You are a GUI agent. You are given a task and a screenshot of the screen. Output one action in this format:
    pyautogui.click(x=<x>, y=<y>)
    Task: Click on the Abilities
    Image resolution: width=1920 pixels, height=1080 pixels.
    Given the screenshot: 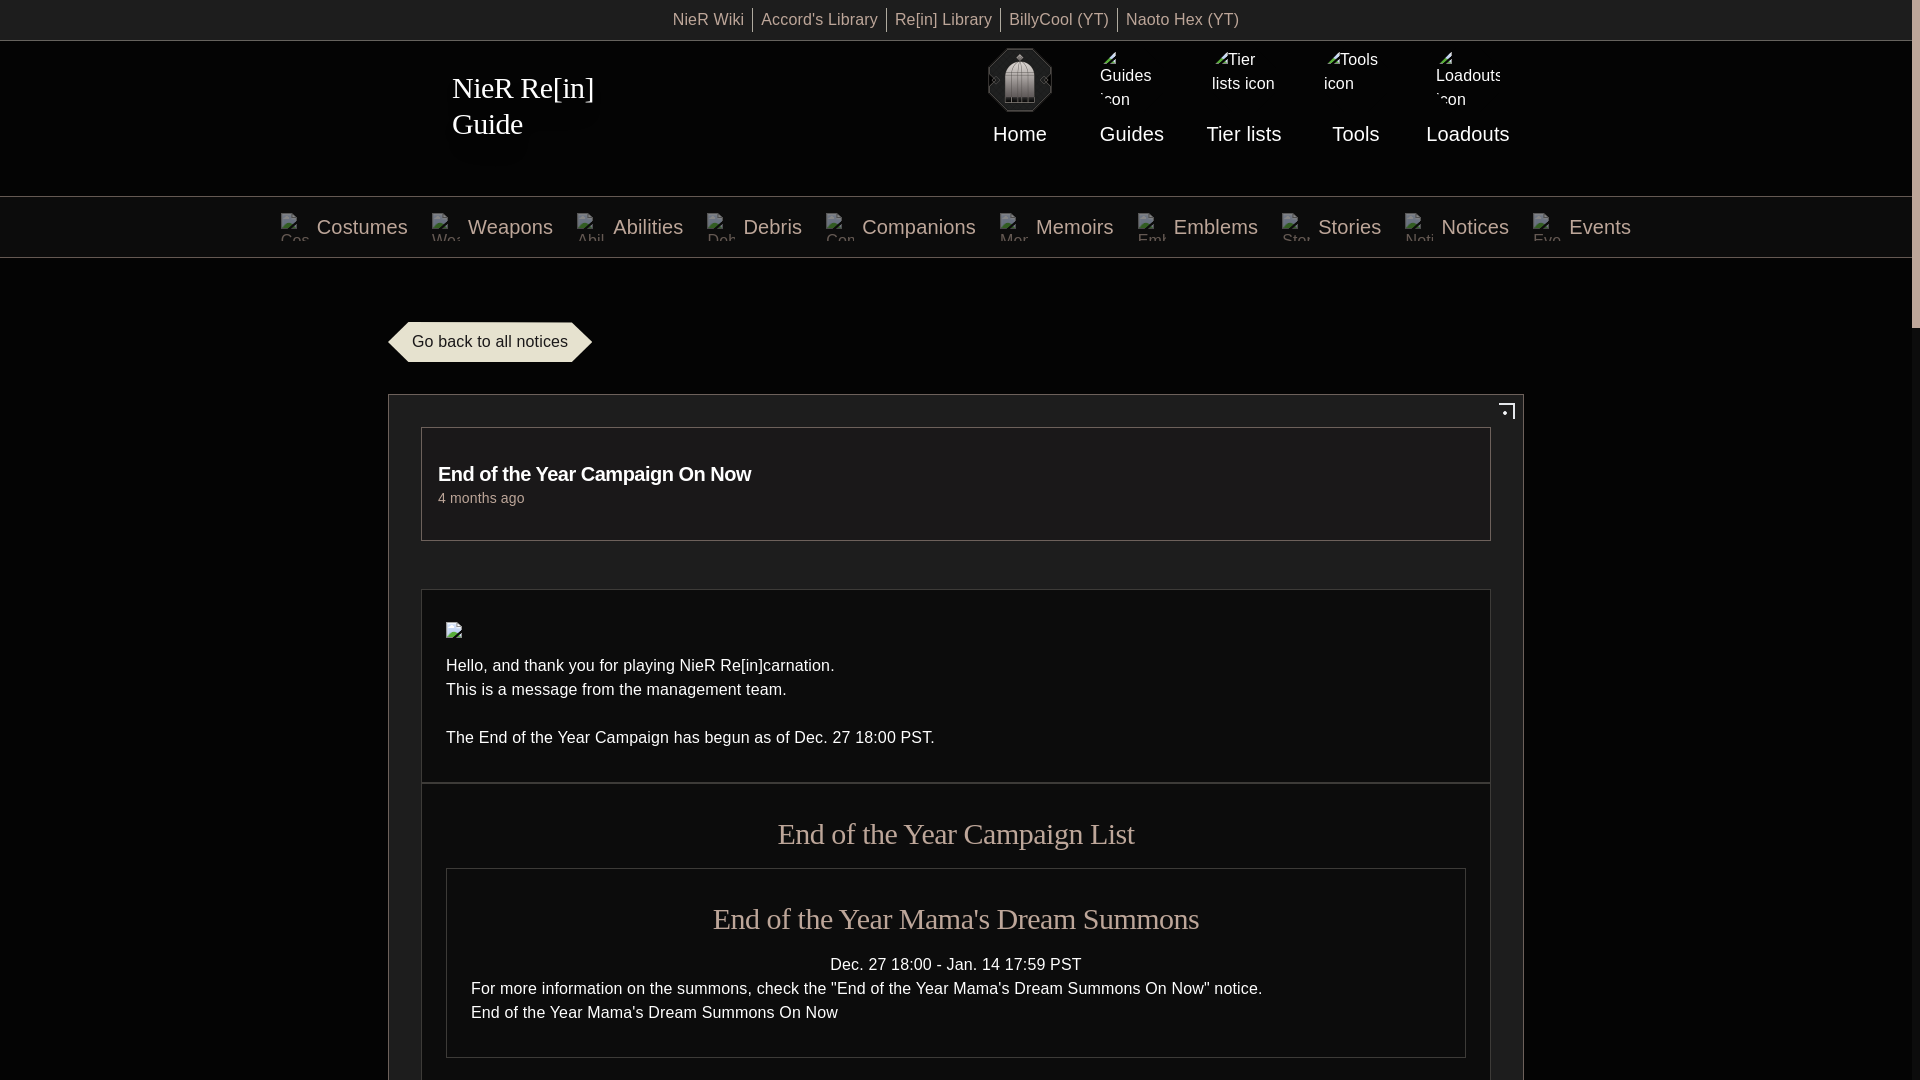 What is the action you would take?
    pyautogui.click(x=630, y=226)
    